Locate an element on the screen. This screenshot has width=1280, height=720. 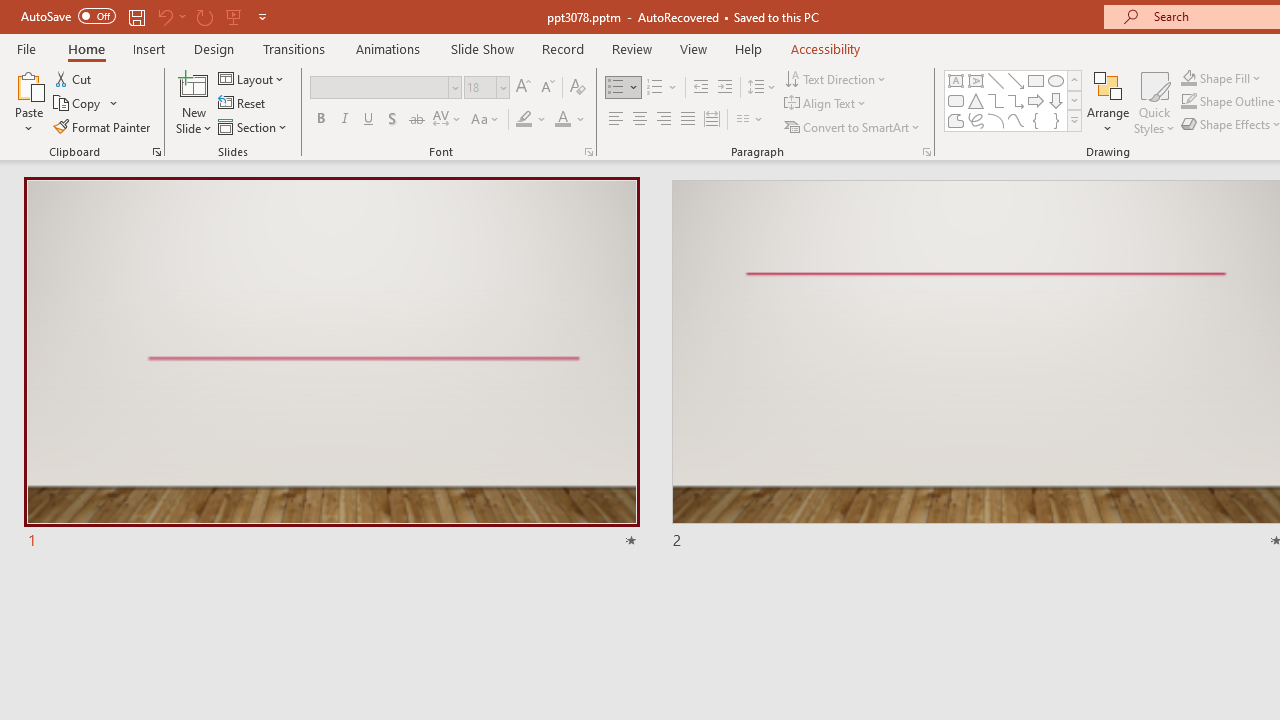
Arrow: Down is located at coordinates (1056, 100).